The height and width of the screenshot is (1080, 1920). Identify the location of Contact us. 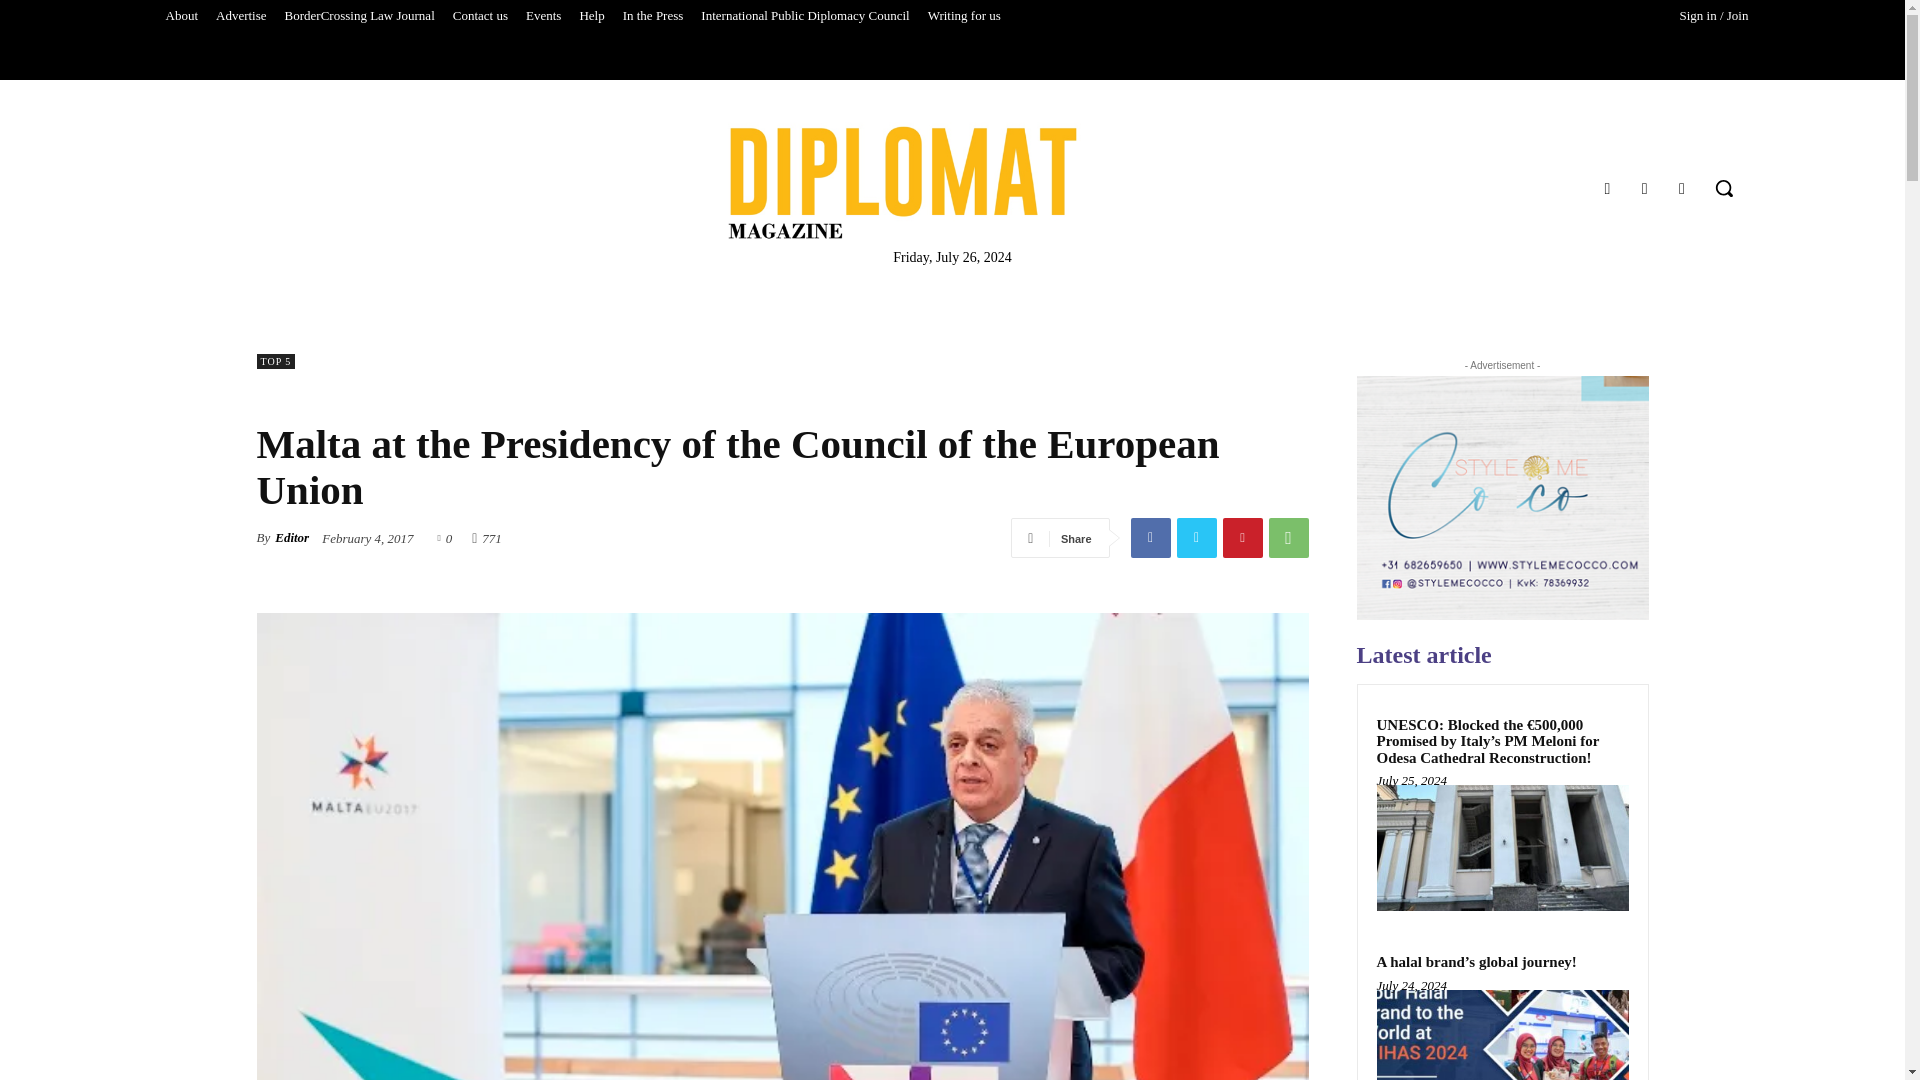
(480, 16).